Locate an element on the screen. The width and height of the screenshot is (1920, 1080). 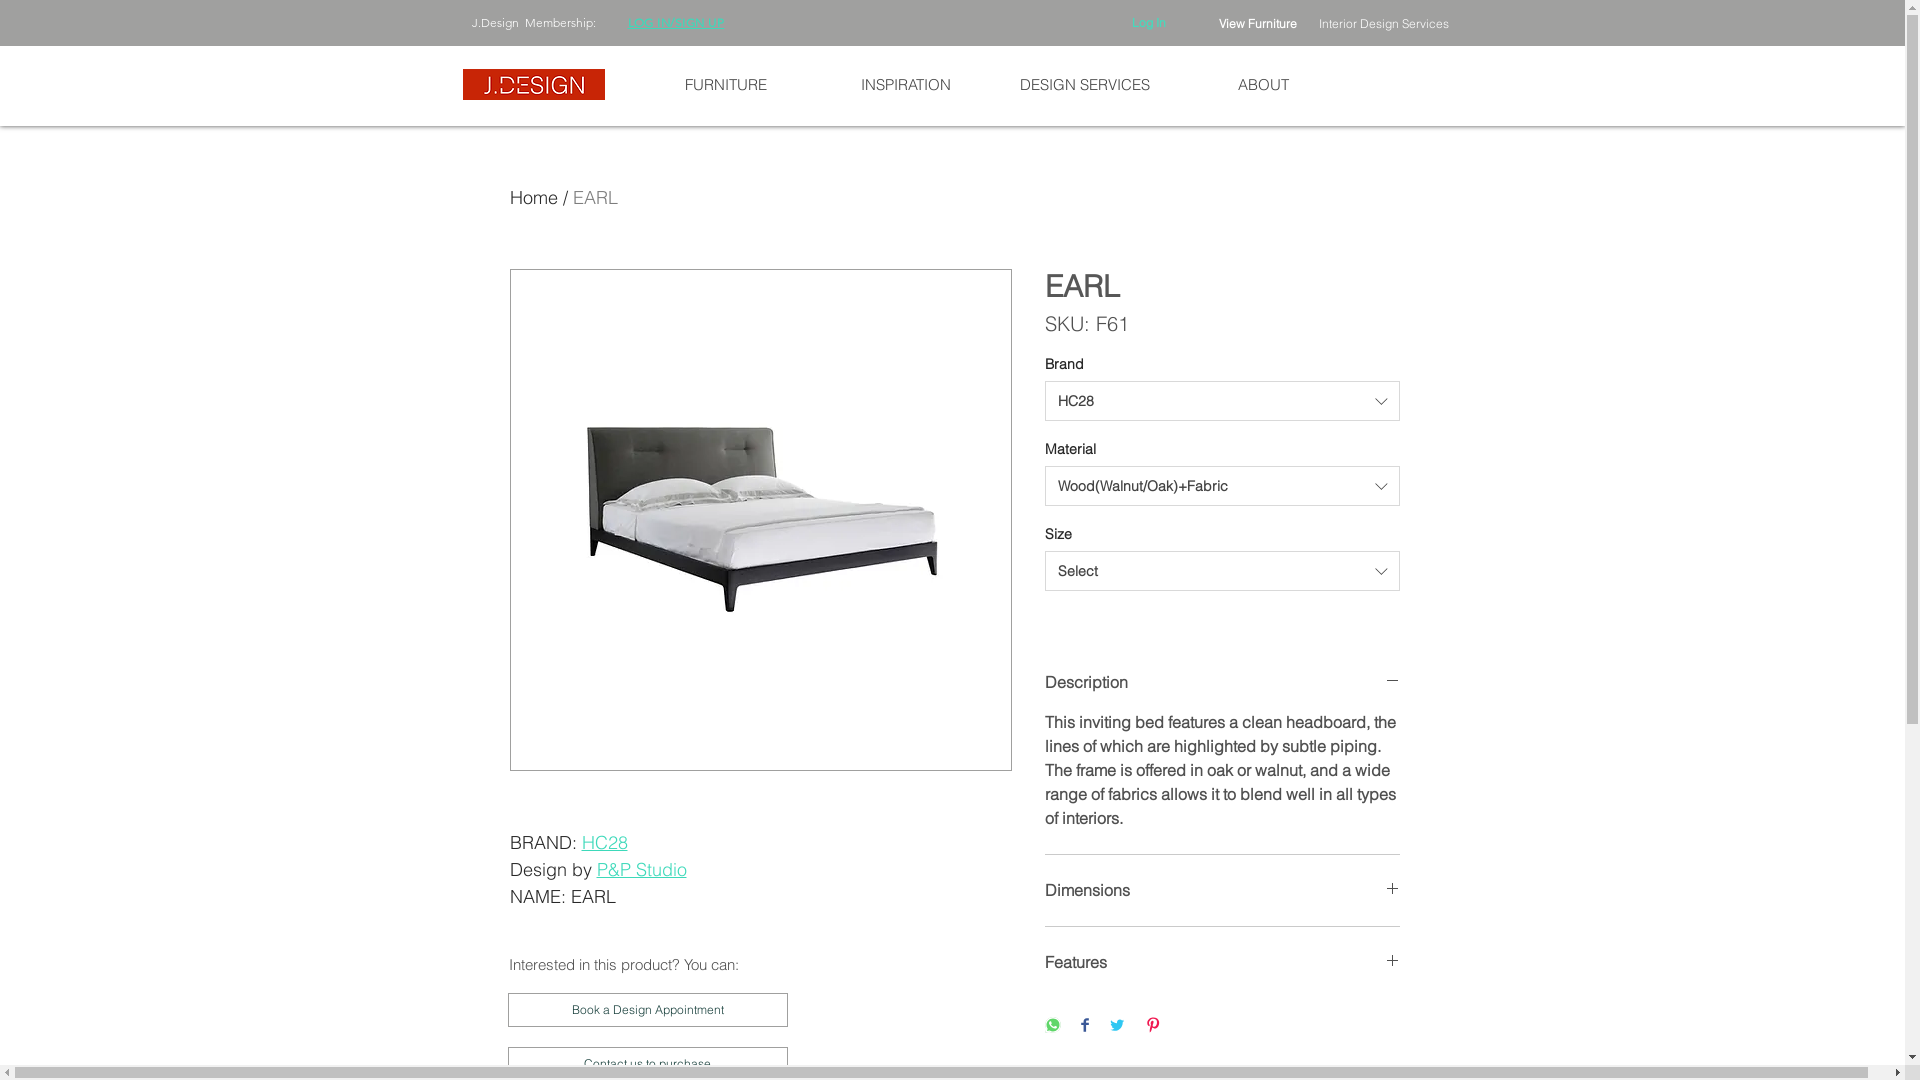
EARL is located at coordinates (594, 198).